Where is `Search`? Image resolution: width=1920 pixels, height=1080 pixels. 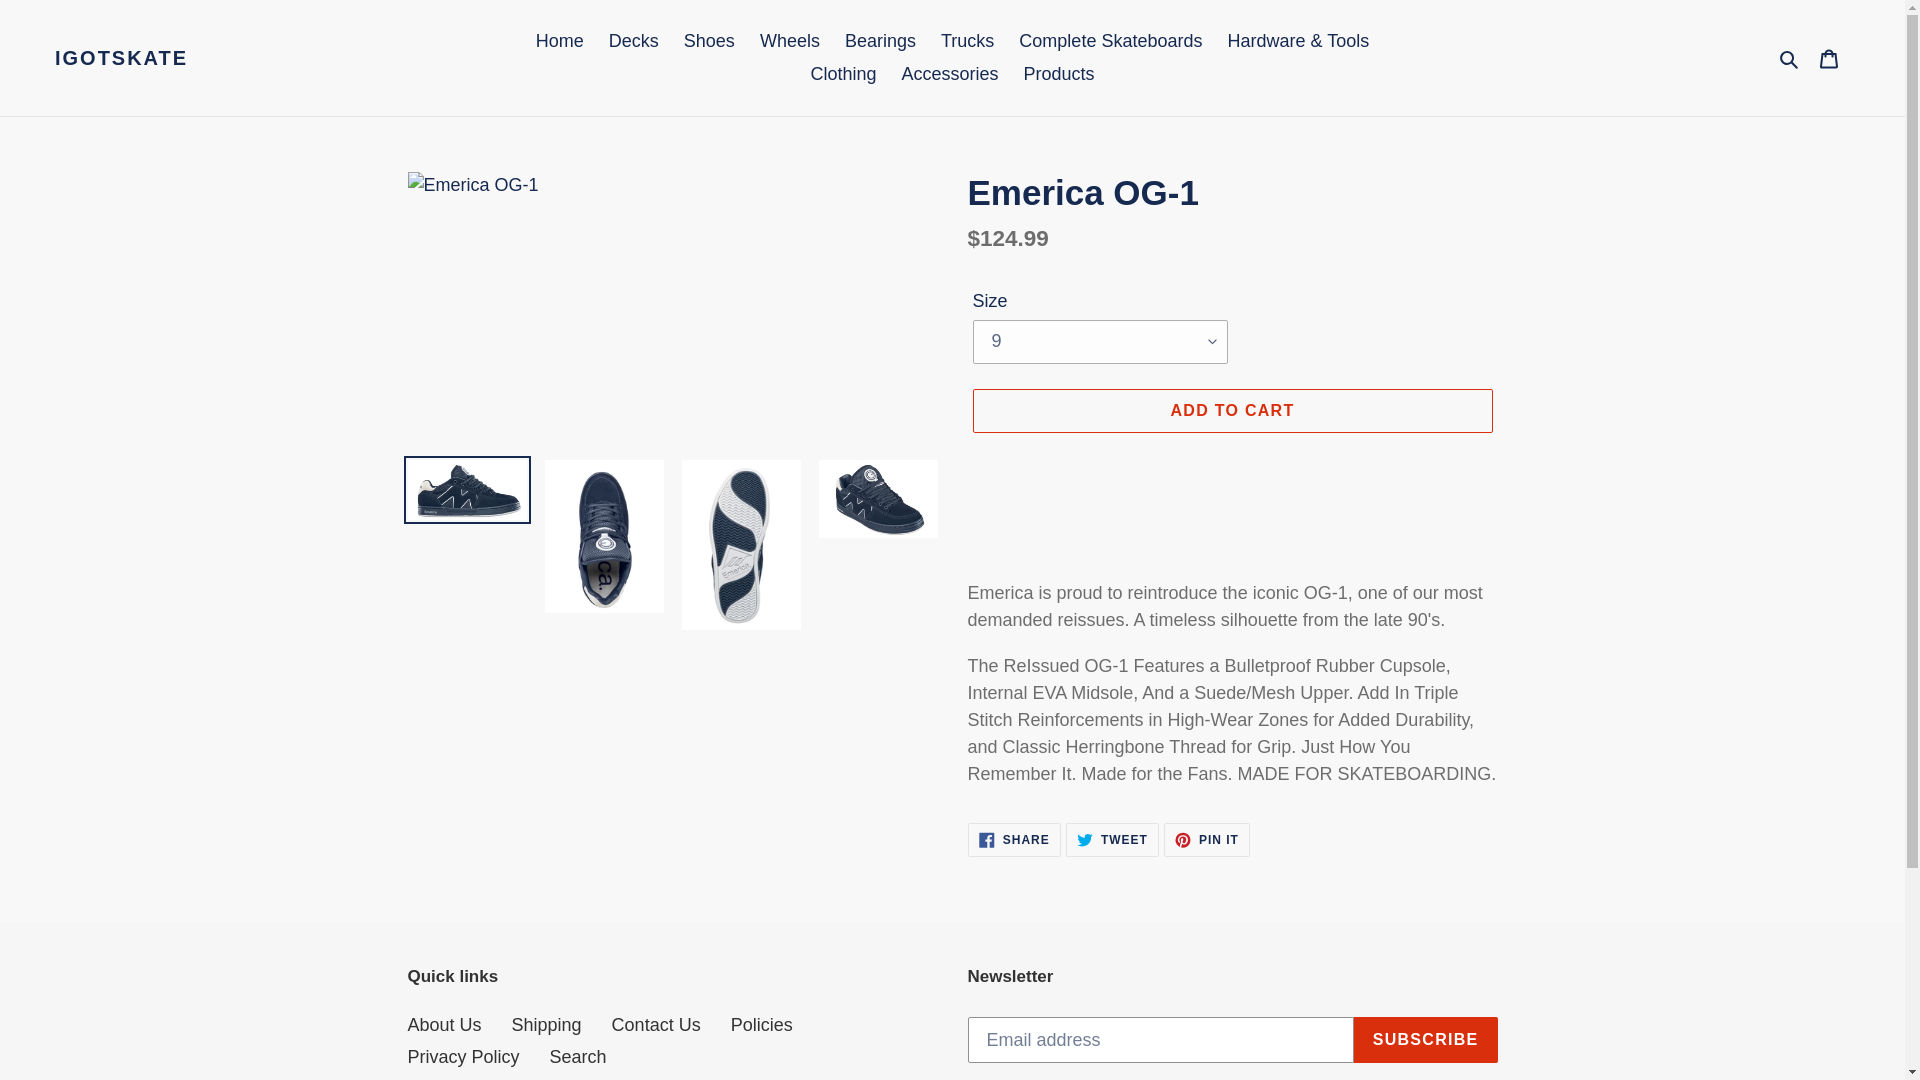
Search is located at coordinates (1790, 58).